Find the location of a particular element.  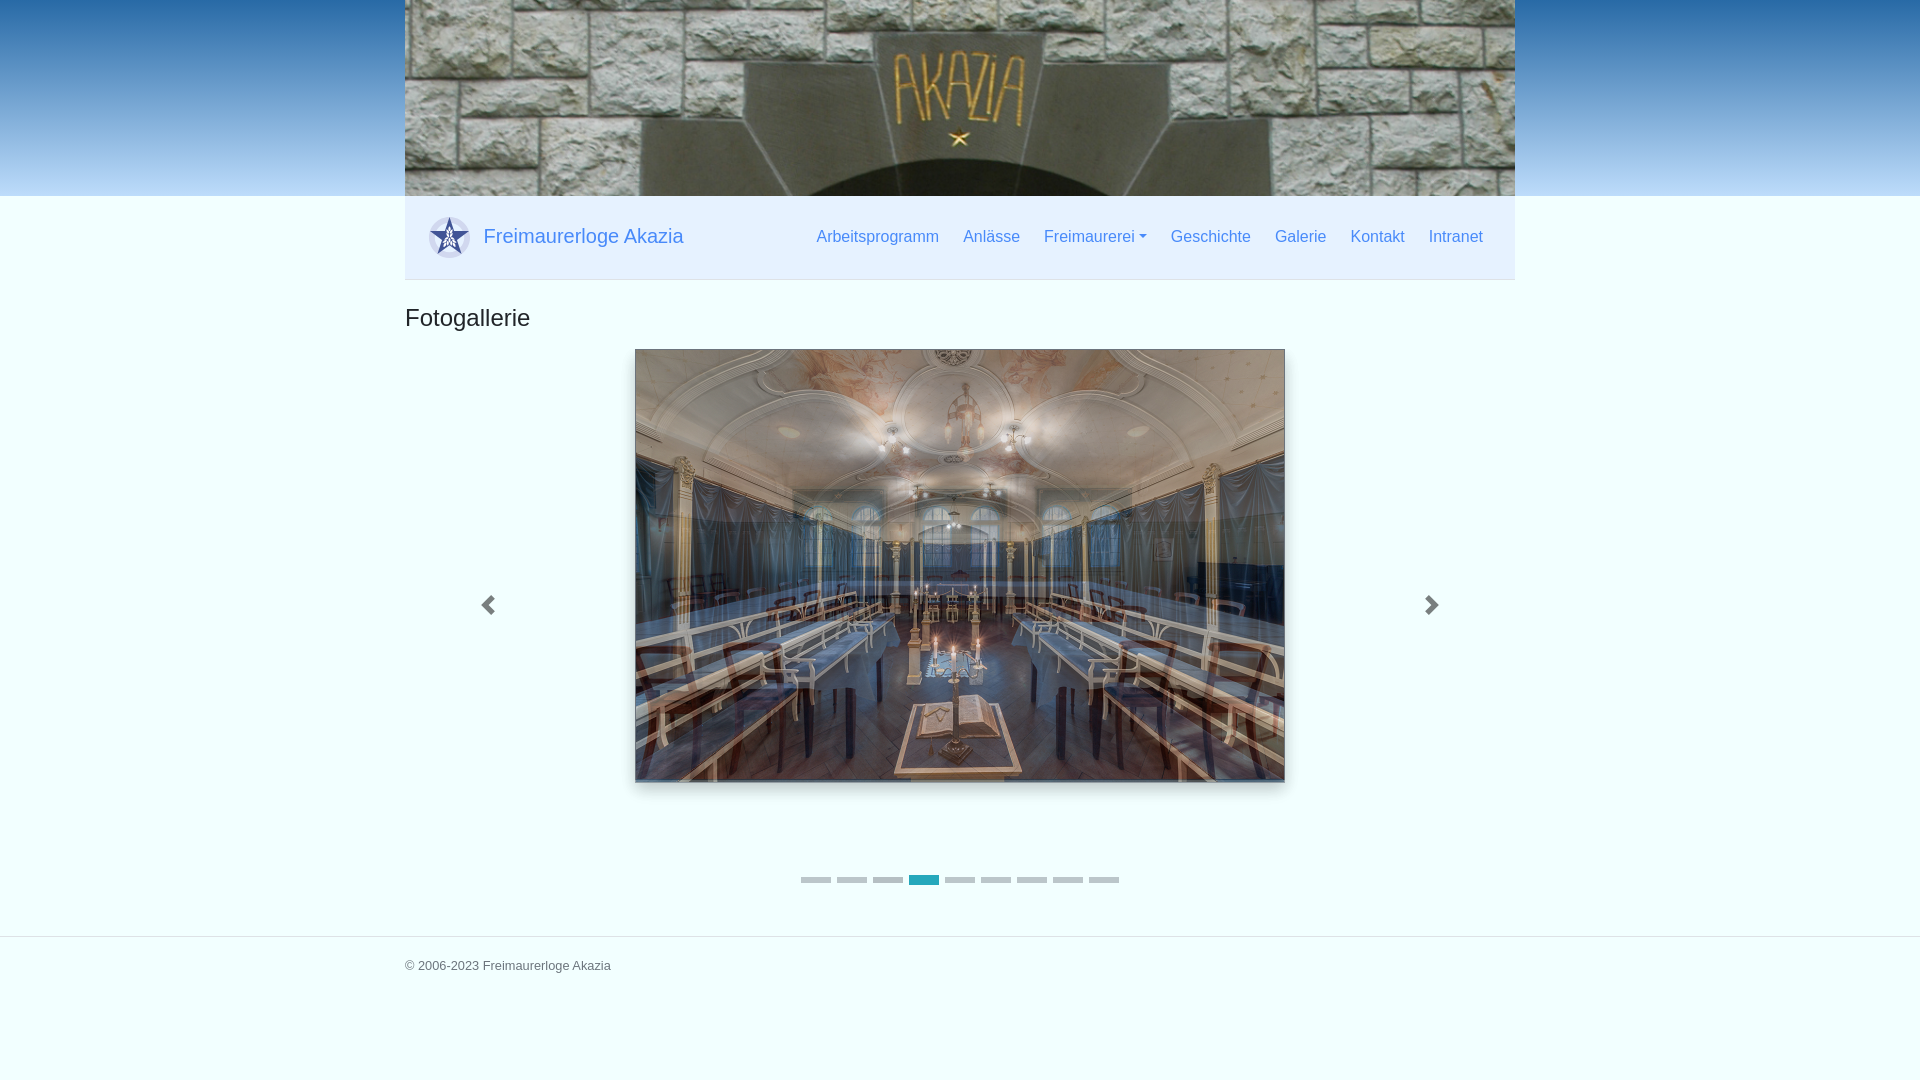

Weiter is located at coordinates (1432, 605).